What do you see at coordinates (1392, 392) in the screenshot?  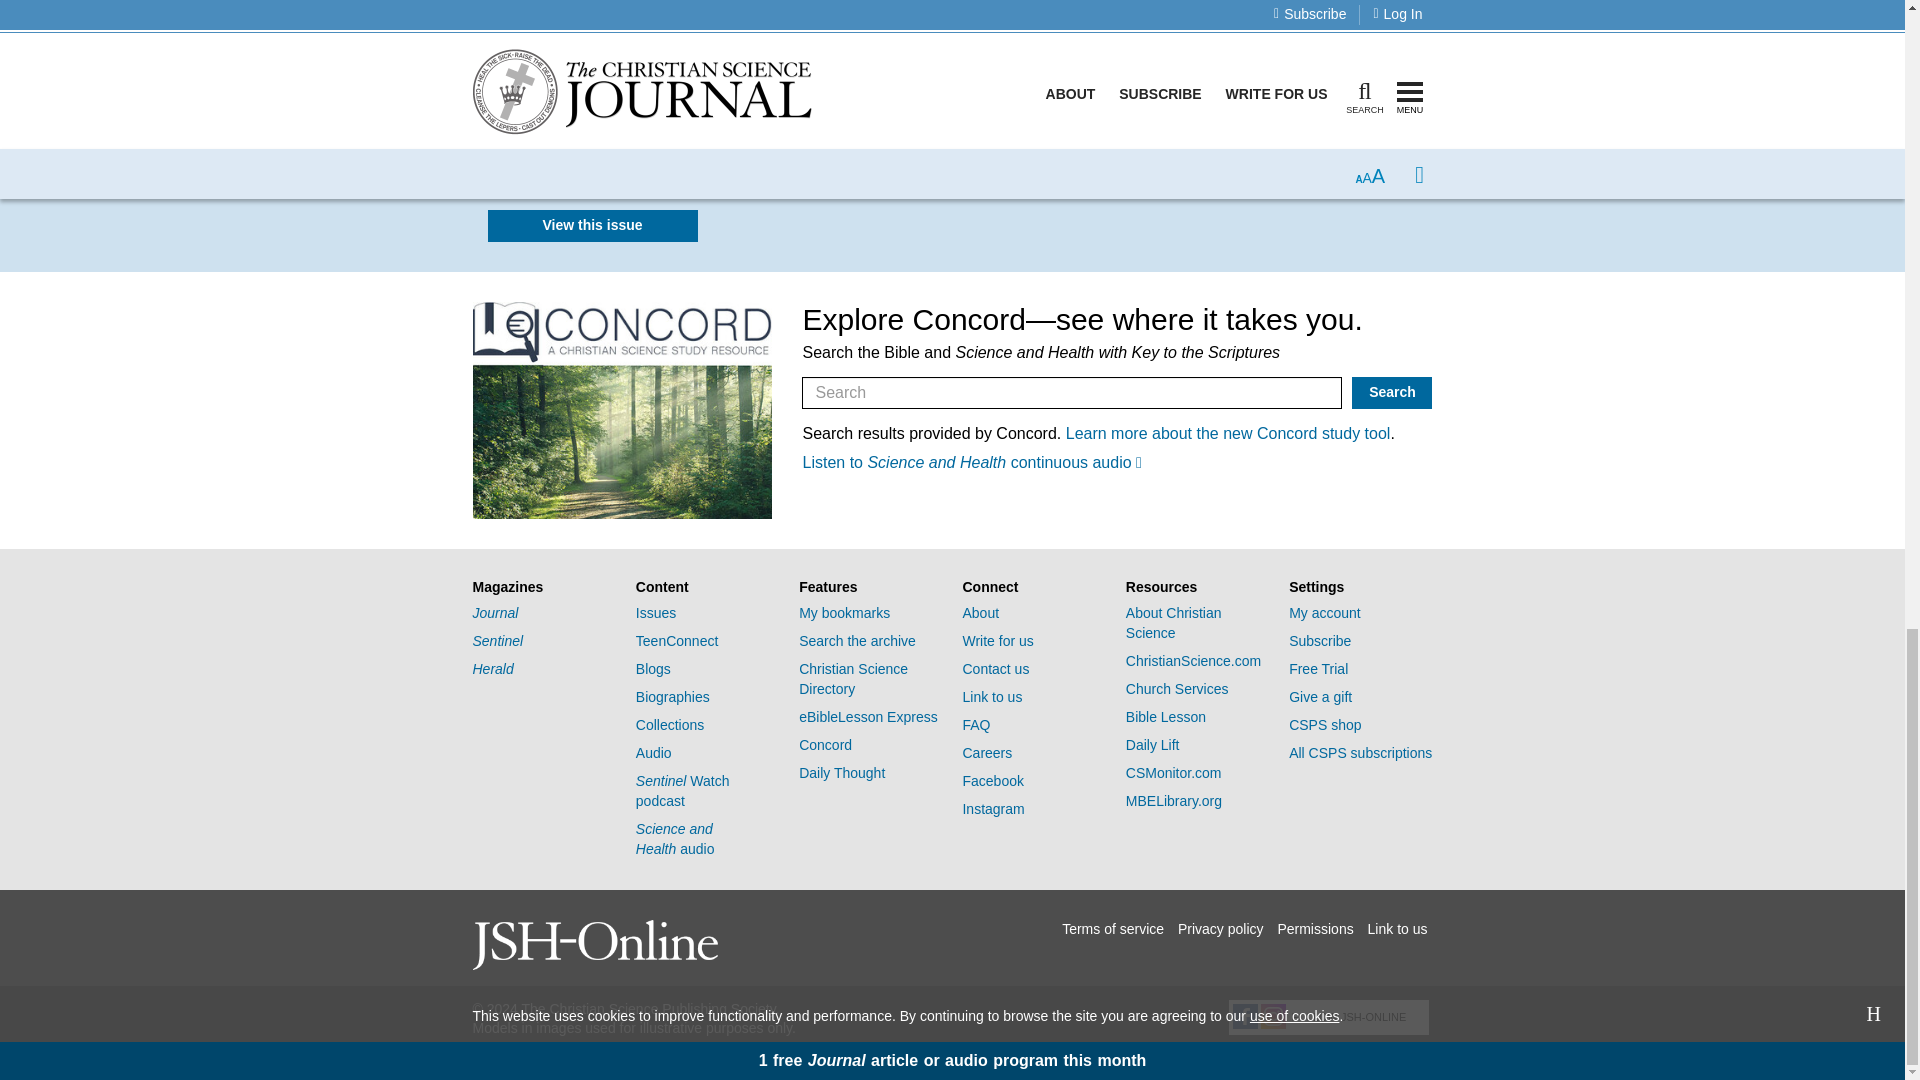 I see `Search` at bounding box center [1392, 392].